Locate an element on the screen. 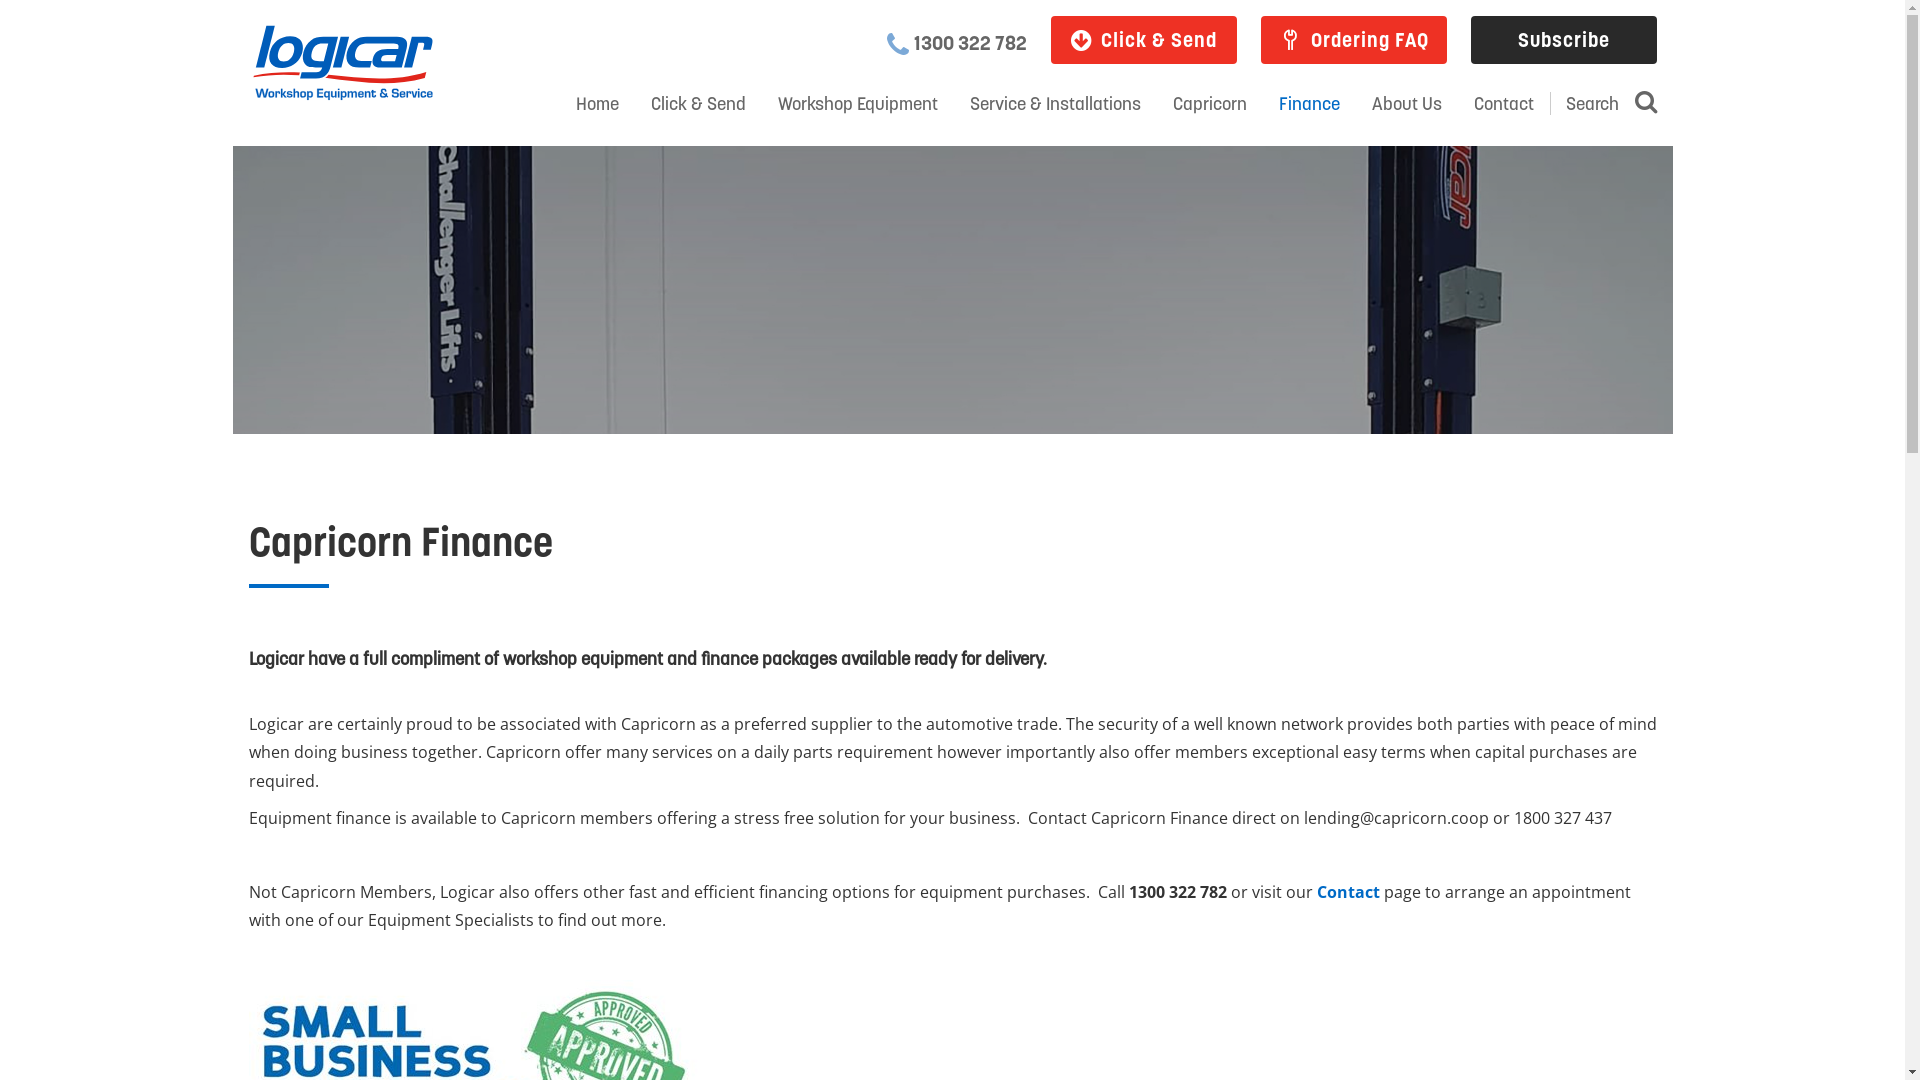 The width and height of the screenshot is (1920, 1080). 1300 322 782 is located at coordinates (960, 43).